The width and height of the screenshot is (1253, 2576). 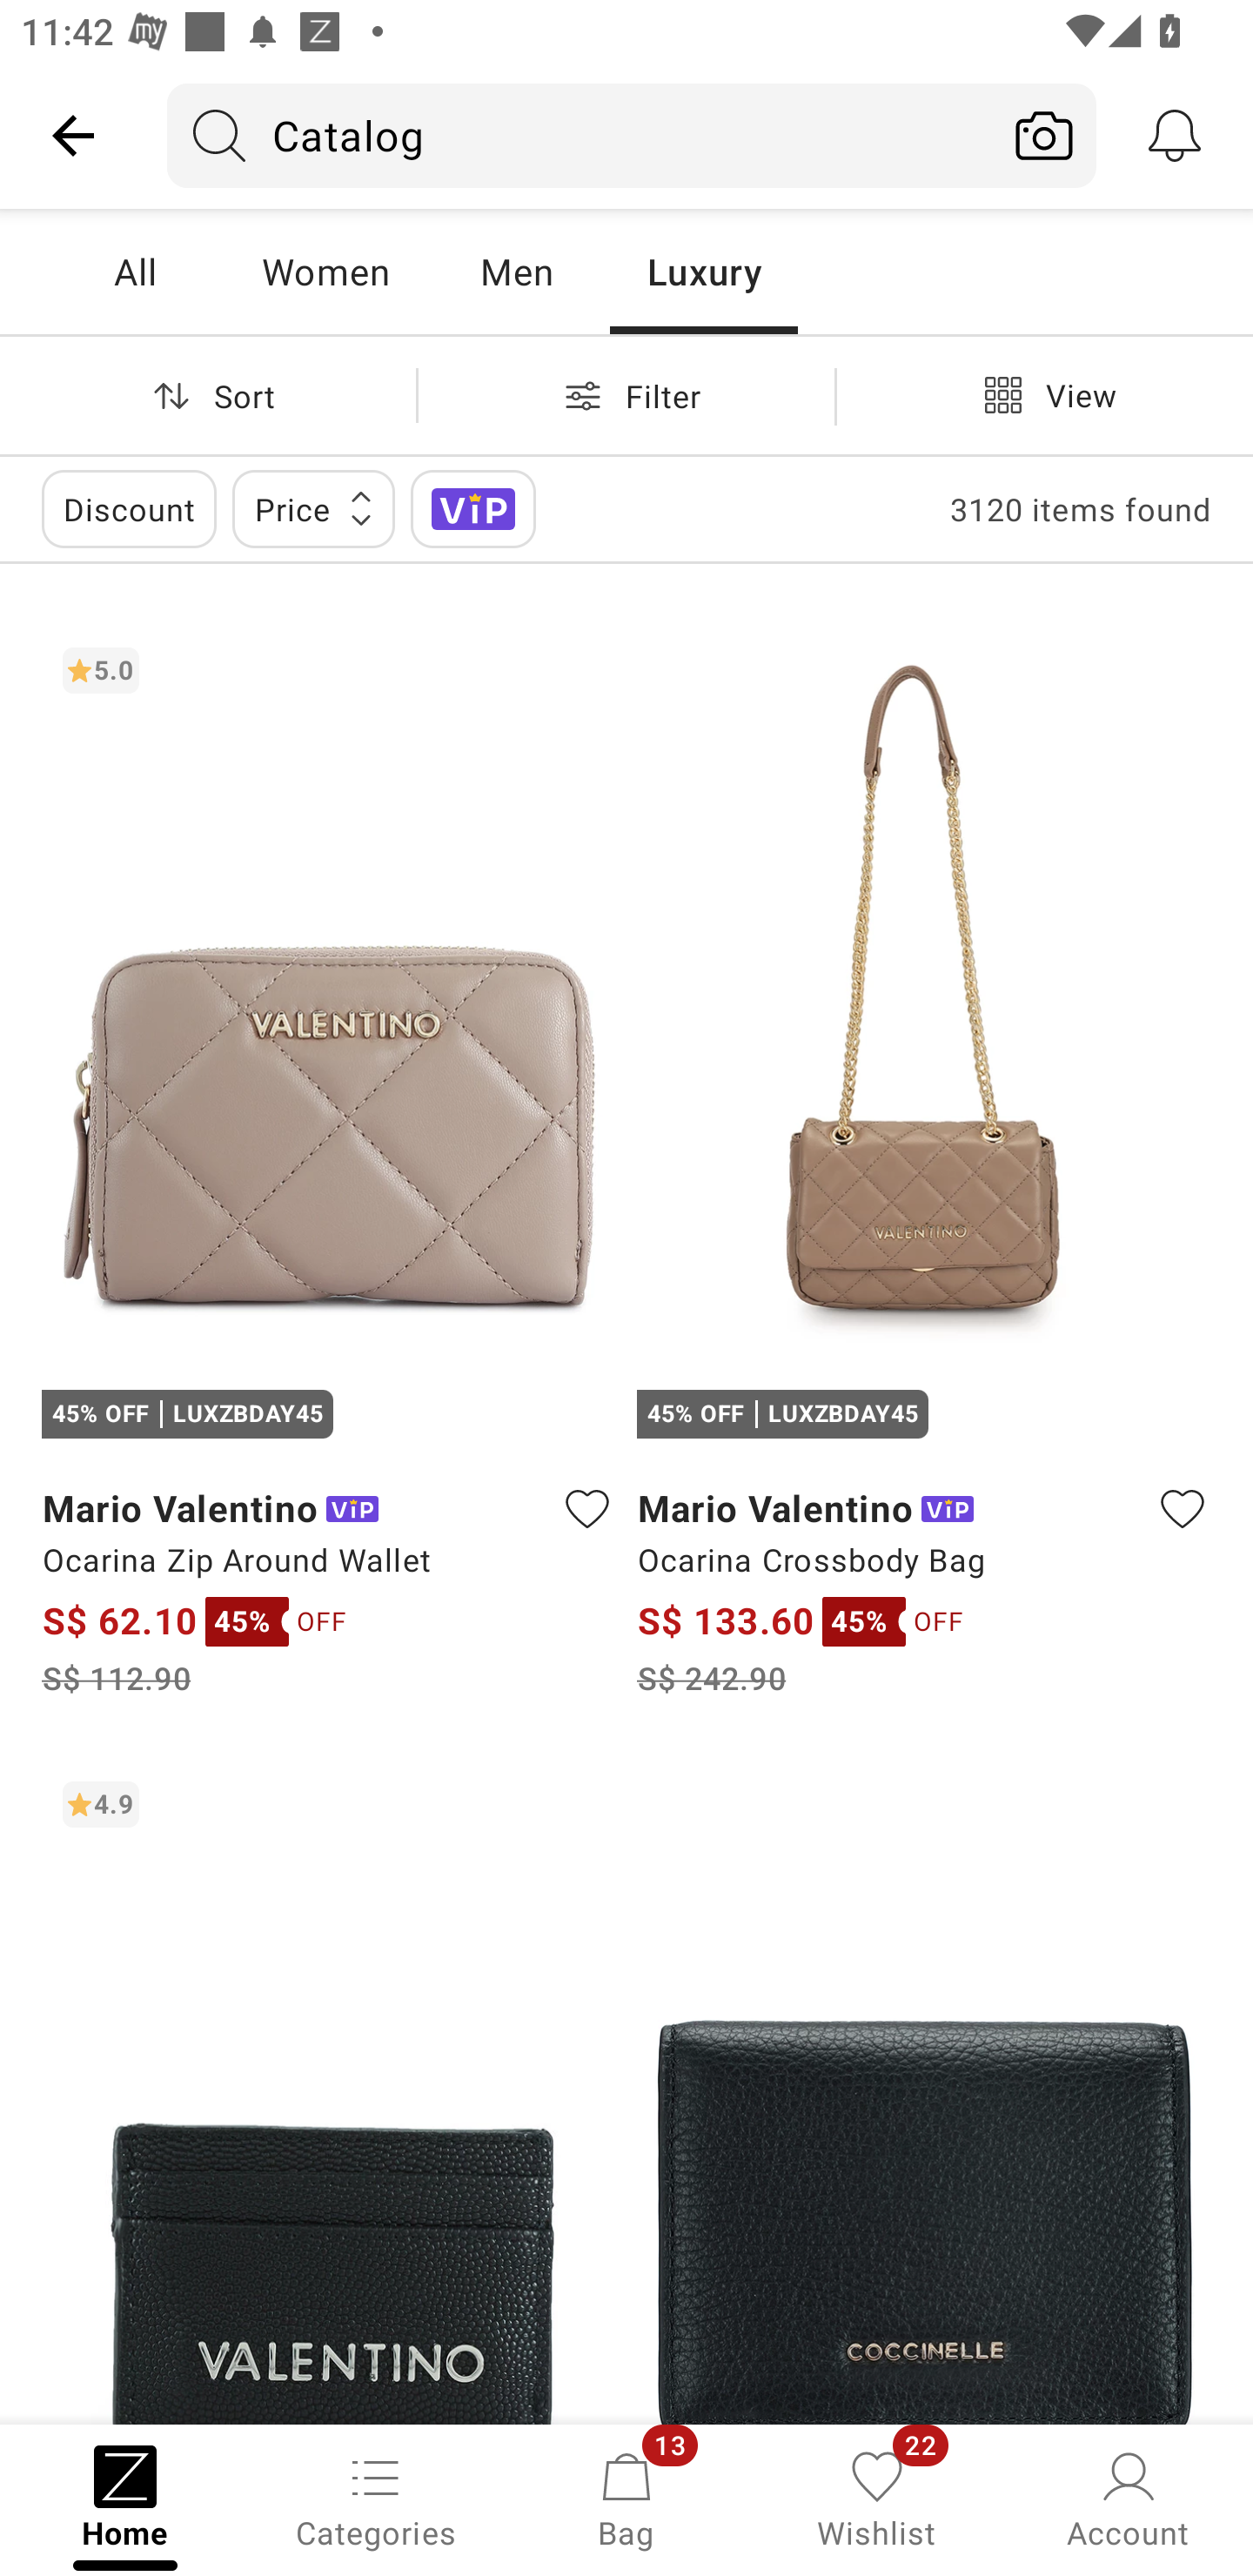 What do you see at coordinates (73, 135) in the screenshot?
I see `Navigate up` at bounding box center [73, 135].